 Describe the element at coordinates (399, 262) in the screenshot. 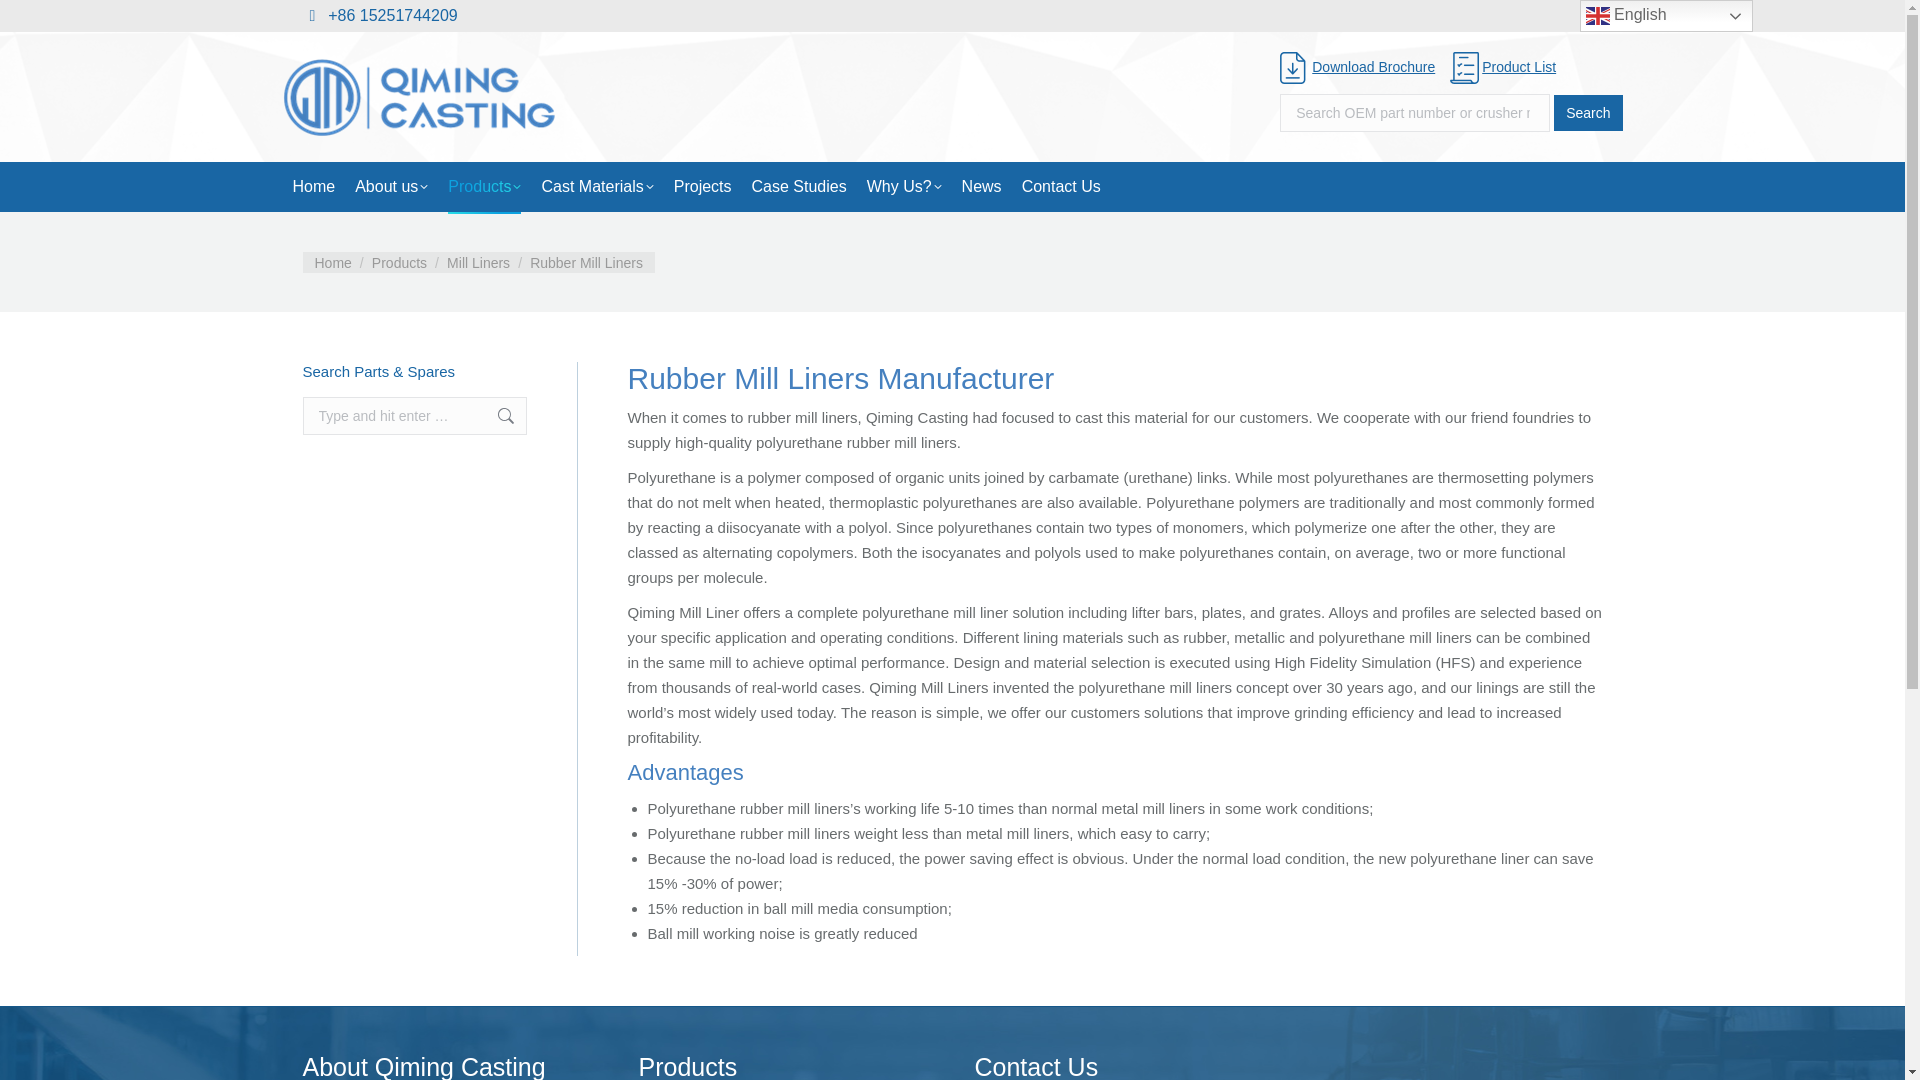

I see `Products` at that location.